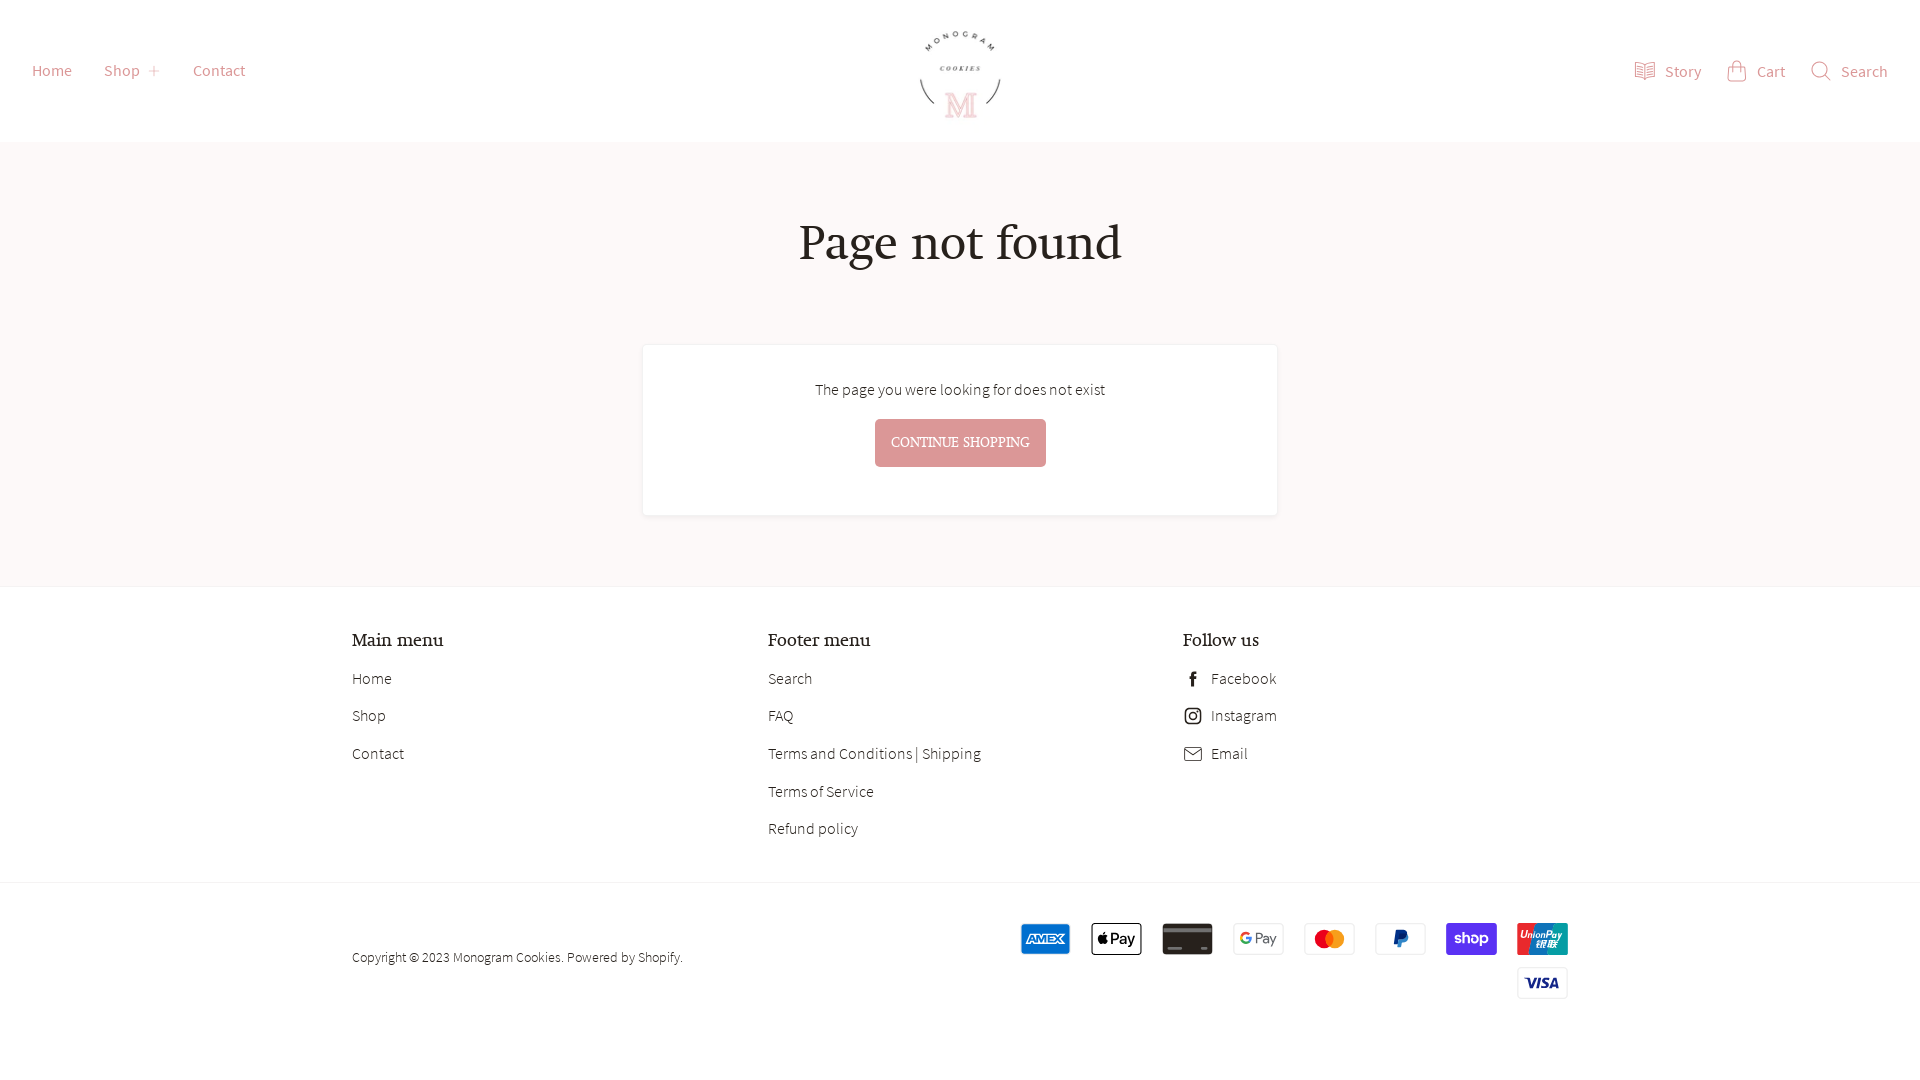 The height and width of the screenshot is (1080, 1920). I want to click on Terms of Service, so click(821, 791).